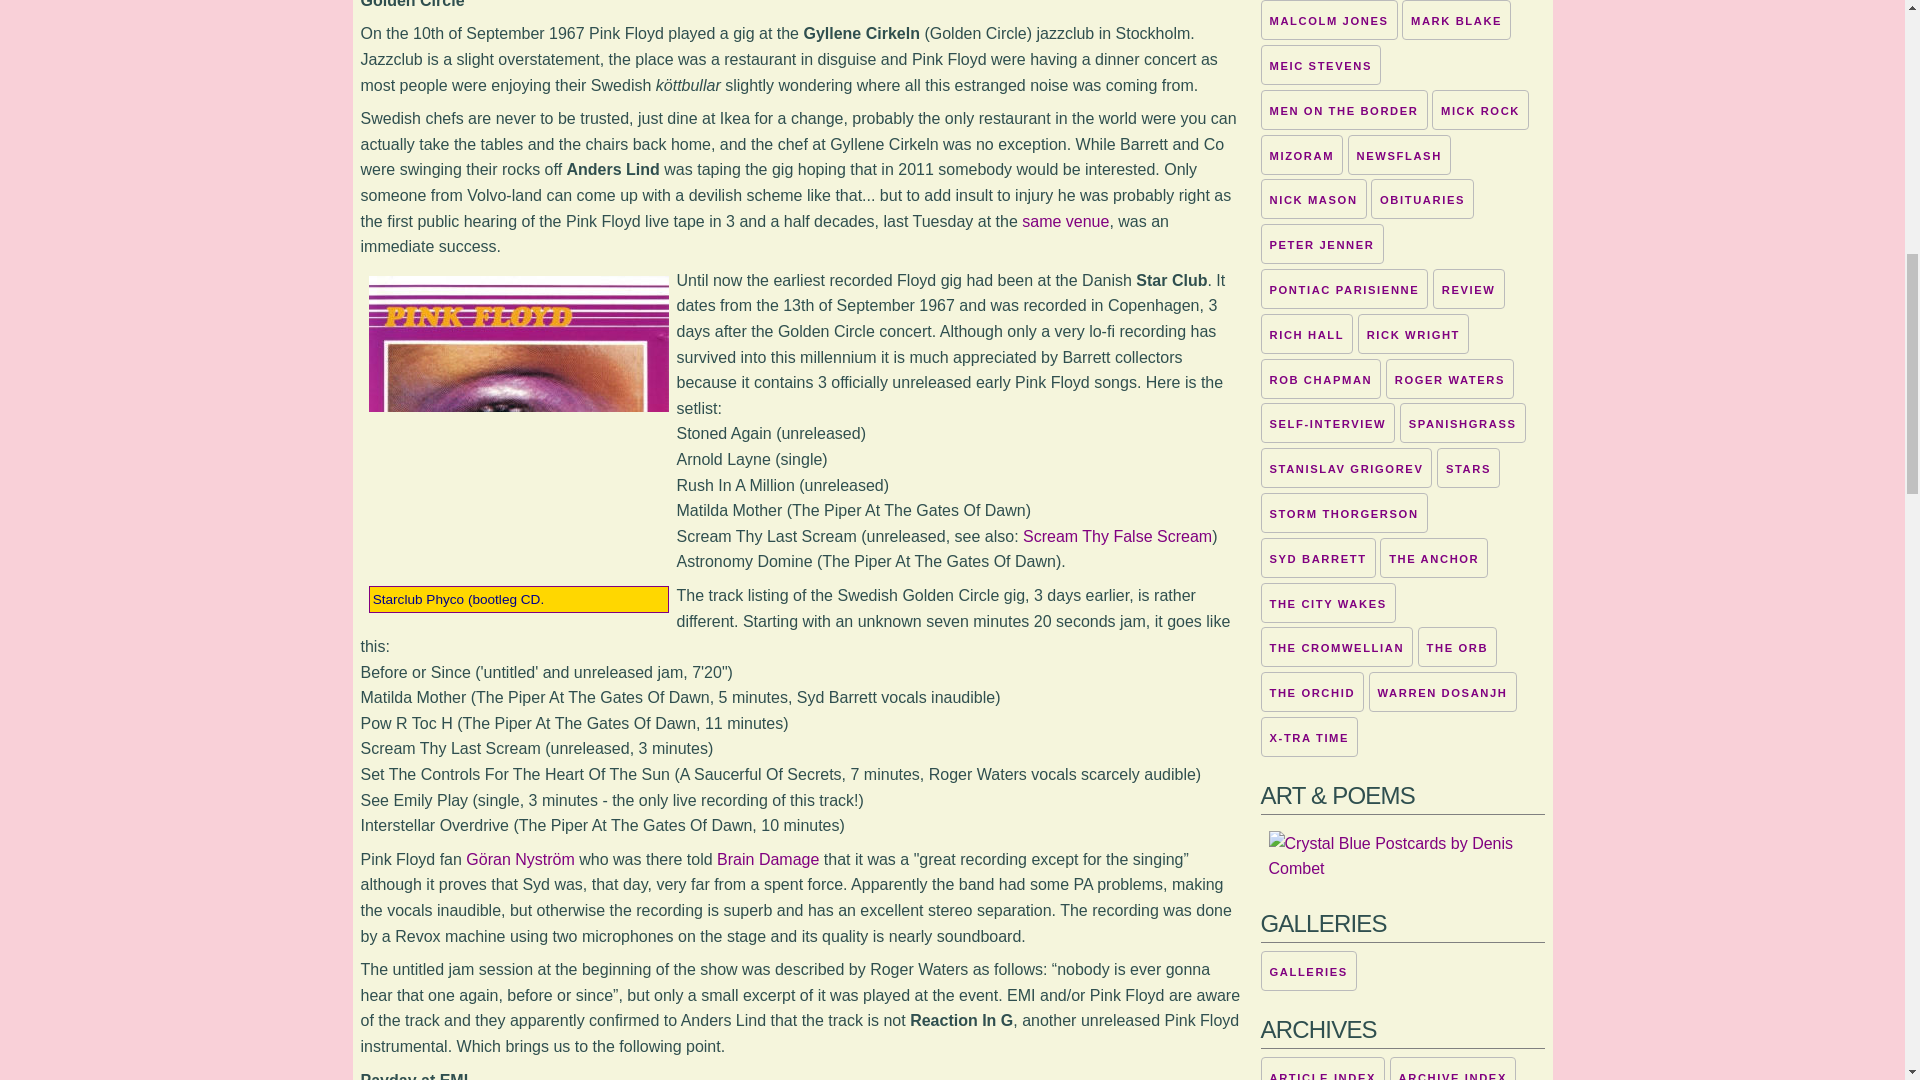 This screenshot has height=1080, width=1920. Describe the element at coordinates (768, 860) in the screenshot. I see `Brain Damage` at that location.